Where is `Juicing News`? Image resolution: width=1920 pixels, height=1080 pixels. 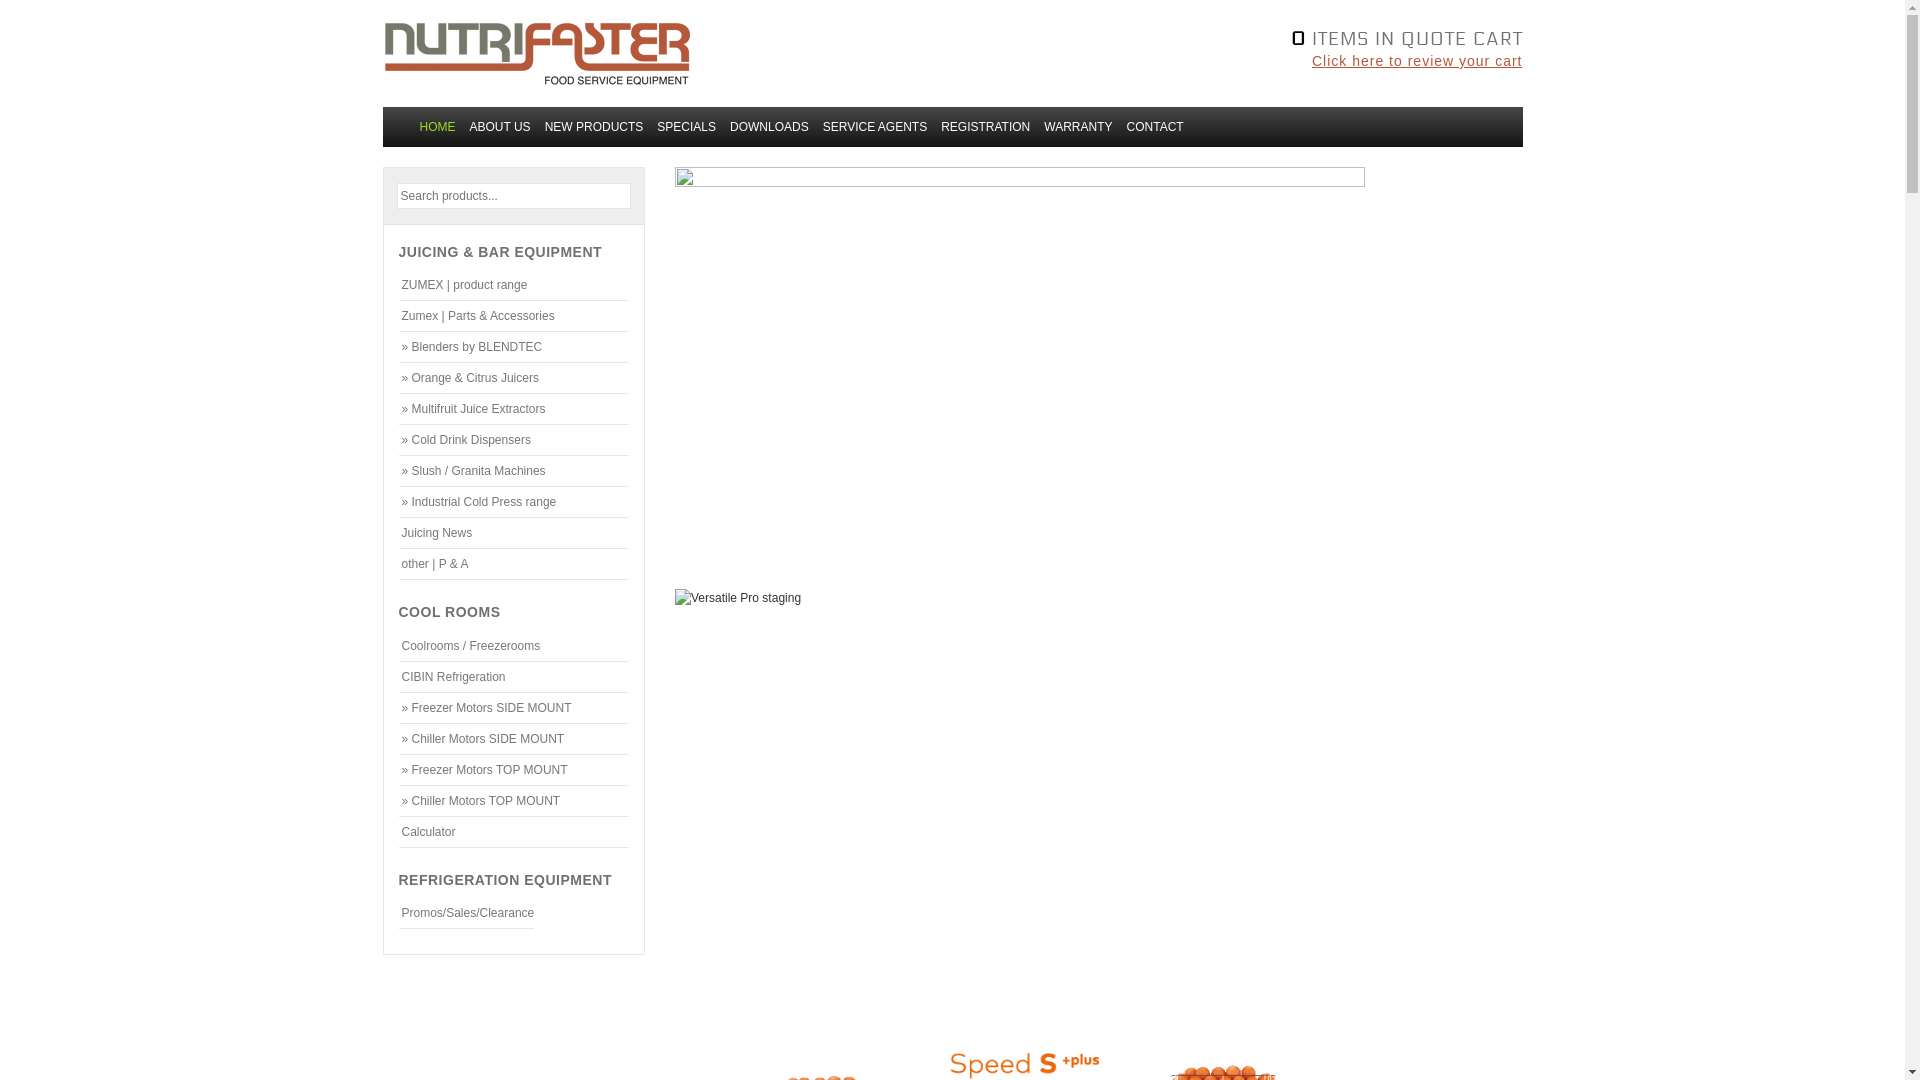
Juicing News is located at coordinates (514, 533).